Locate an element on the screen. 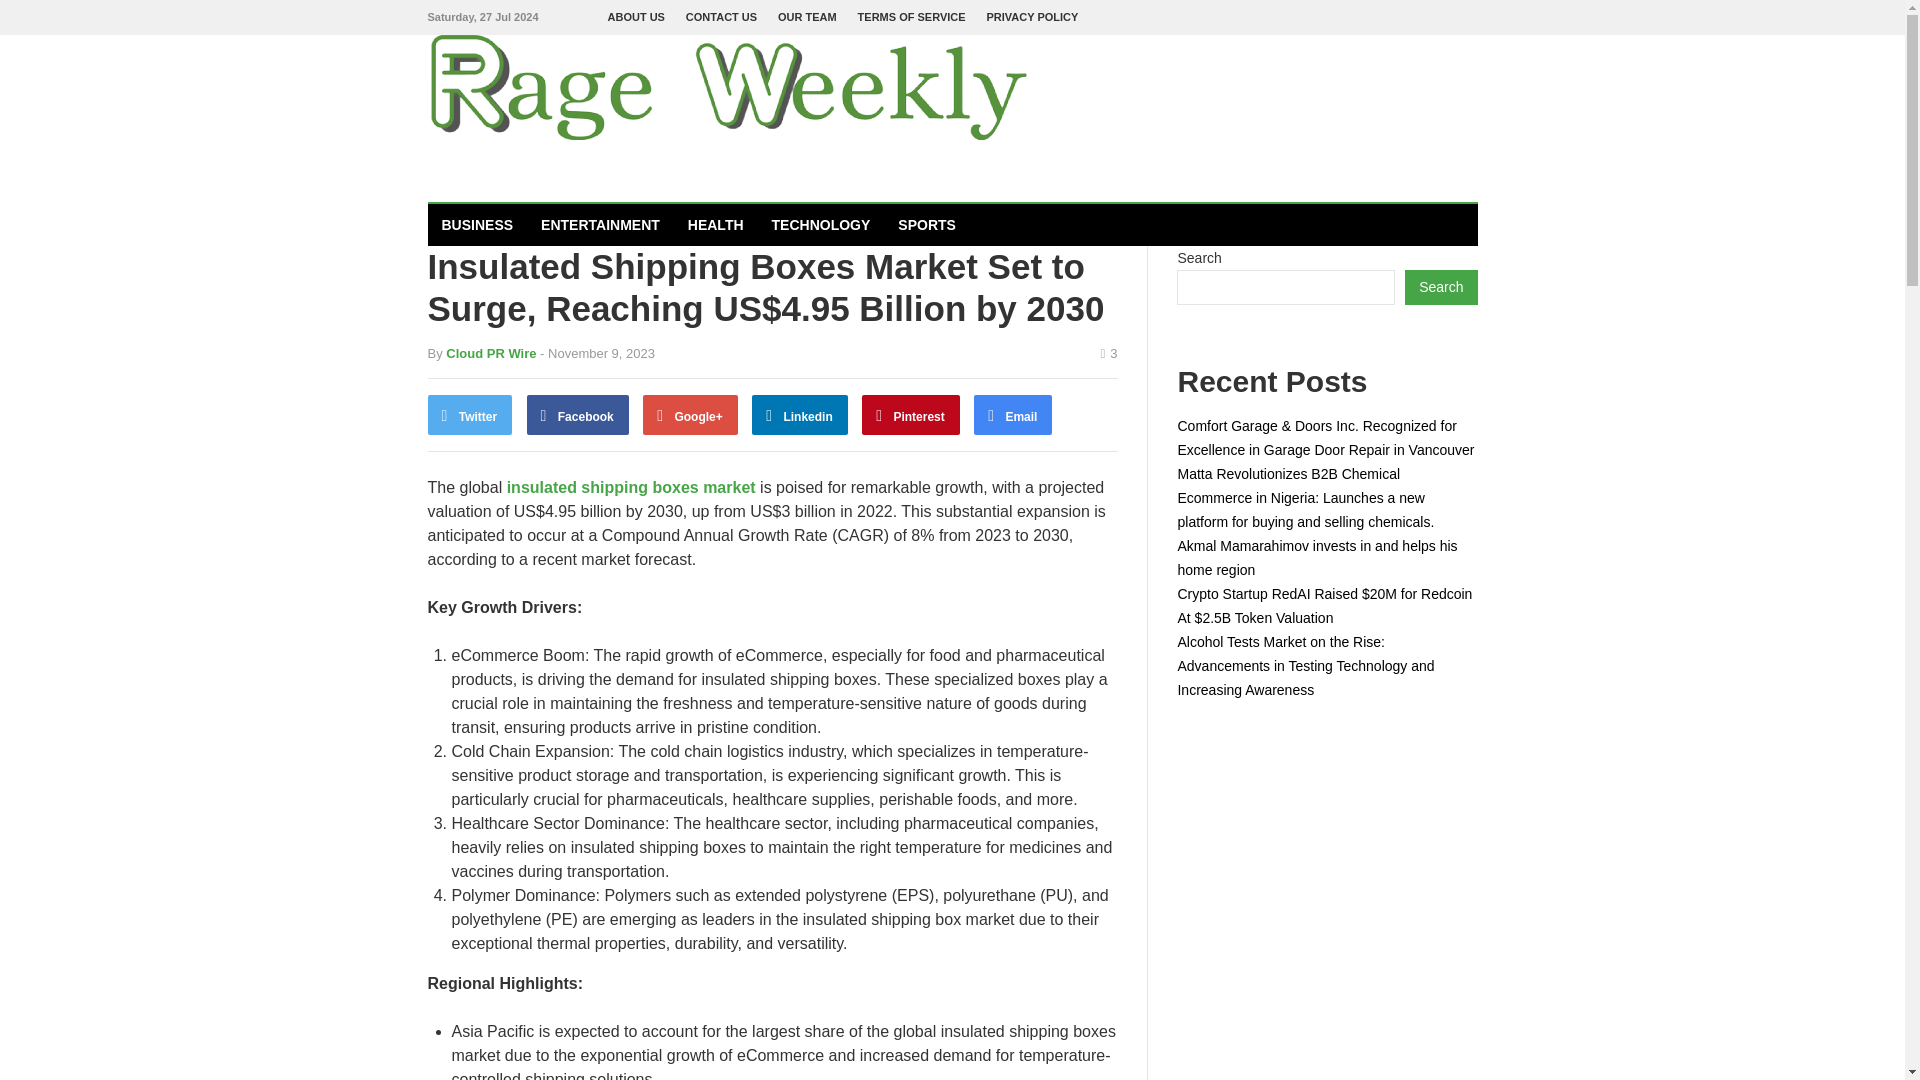 This screenshot has width=1920, height=1080. Thursday, November 9, 2023, 6:03 am is located at coordinates (596, 352).